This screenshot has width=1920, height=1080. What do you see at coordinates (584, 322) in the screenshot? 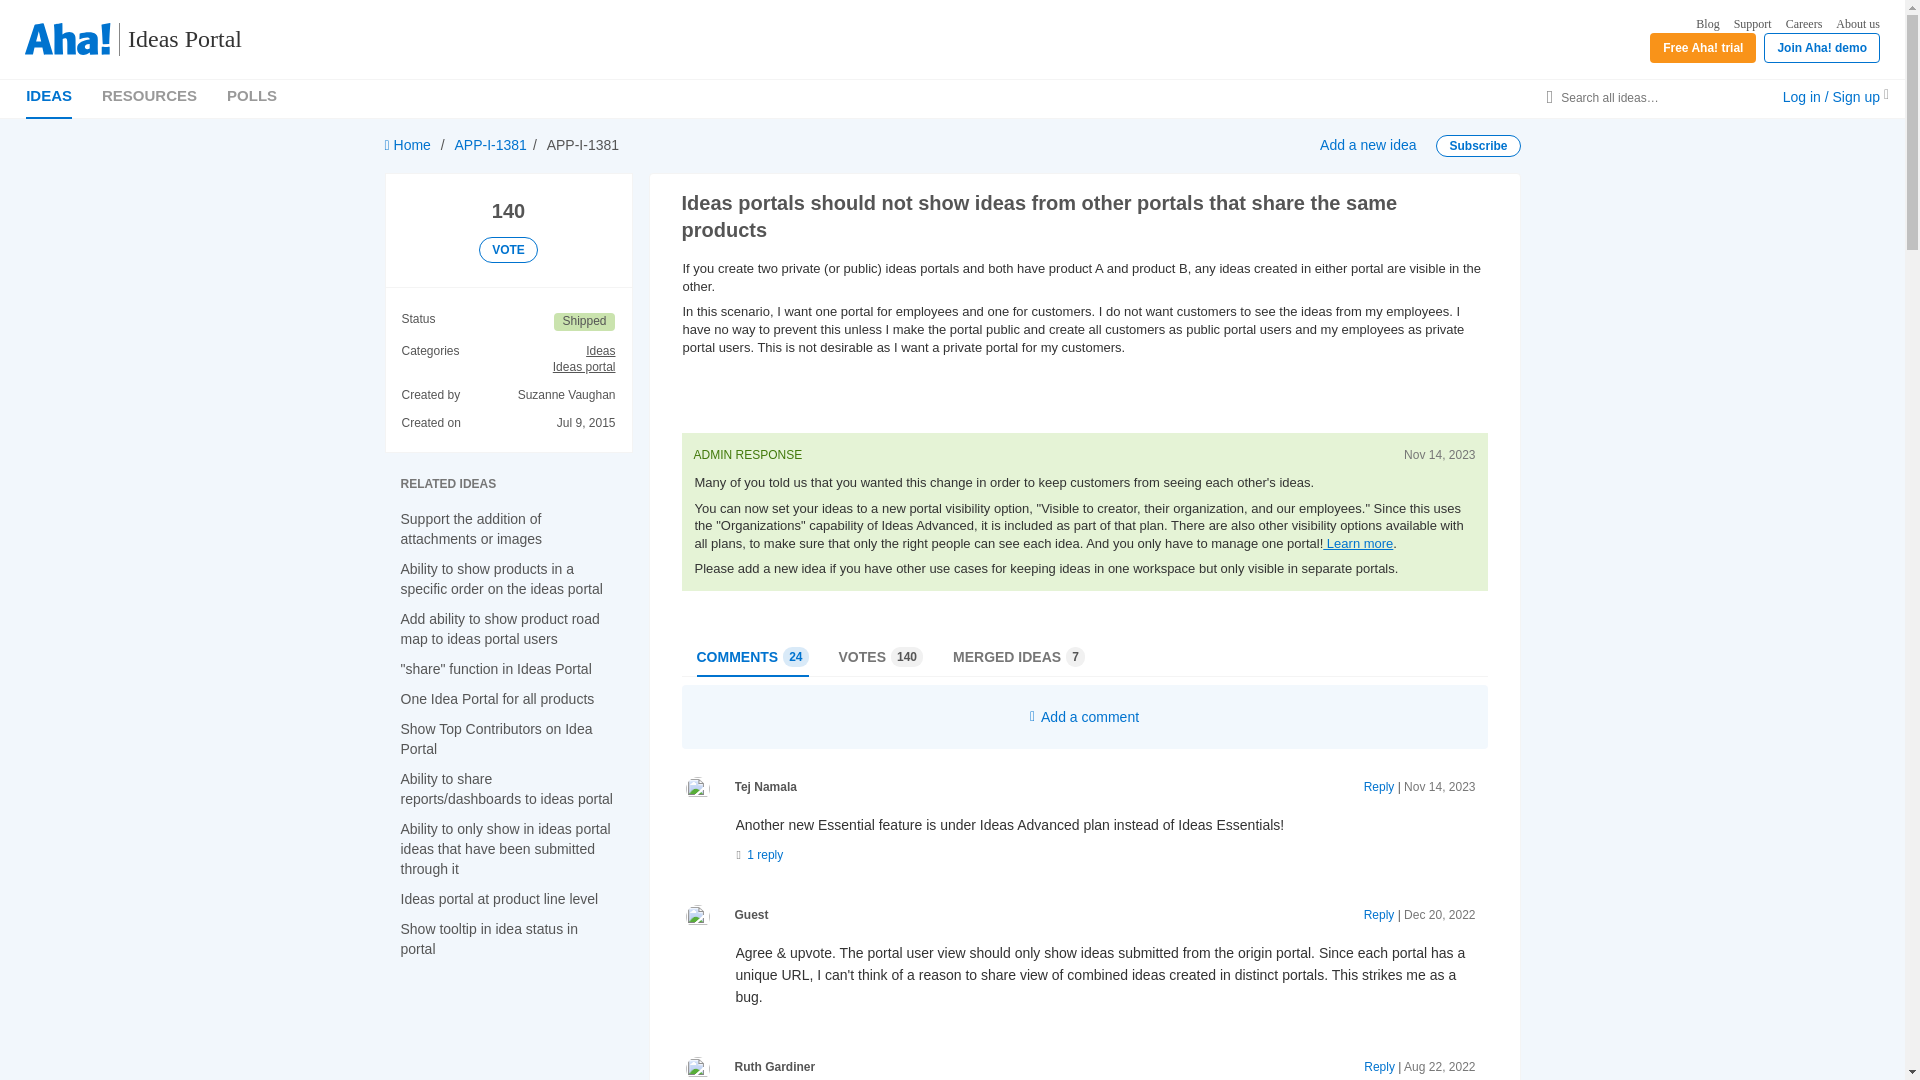
I see `Shipped` at bounding box center [584, 322].